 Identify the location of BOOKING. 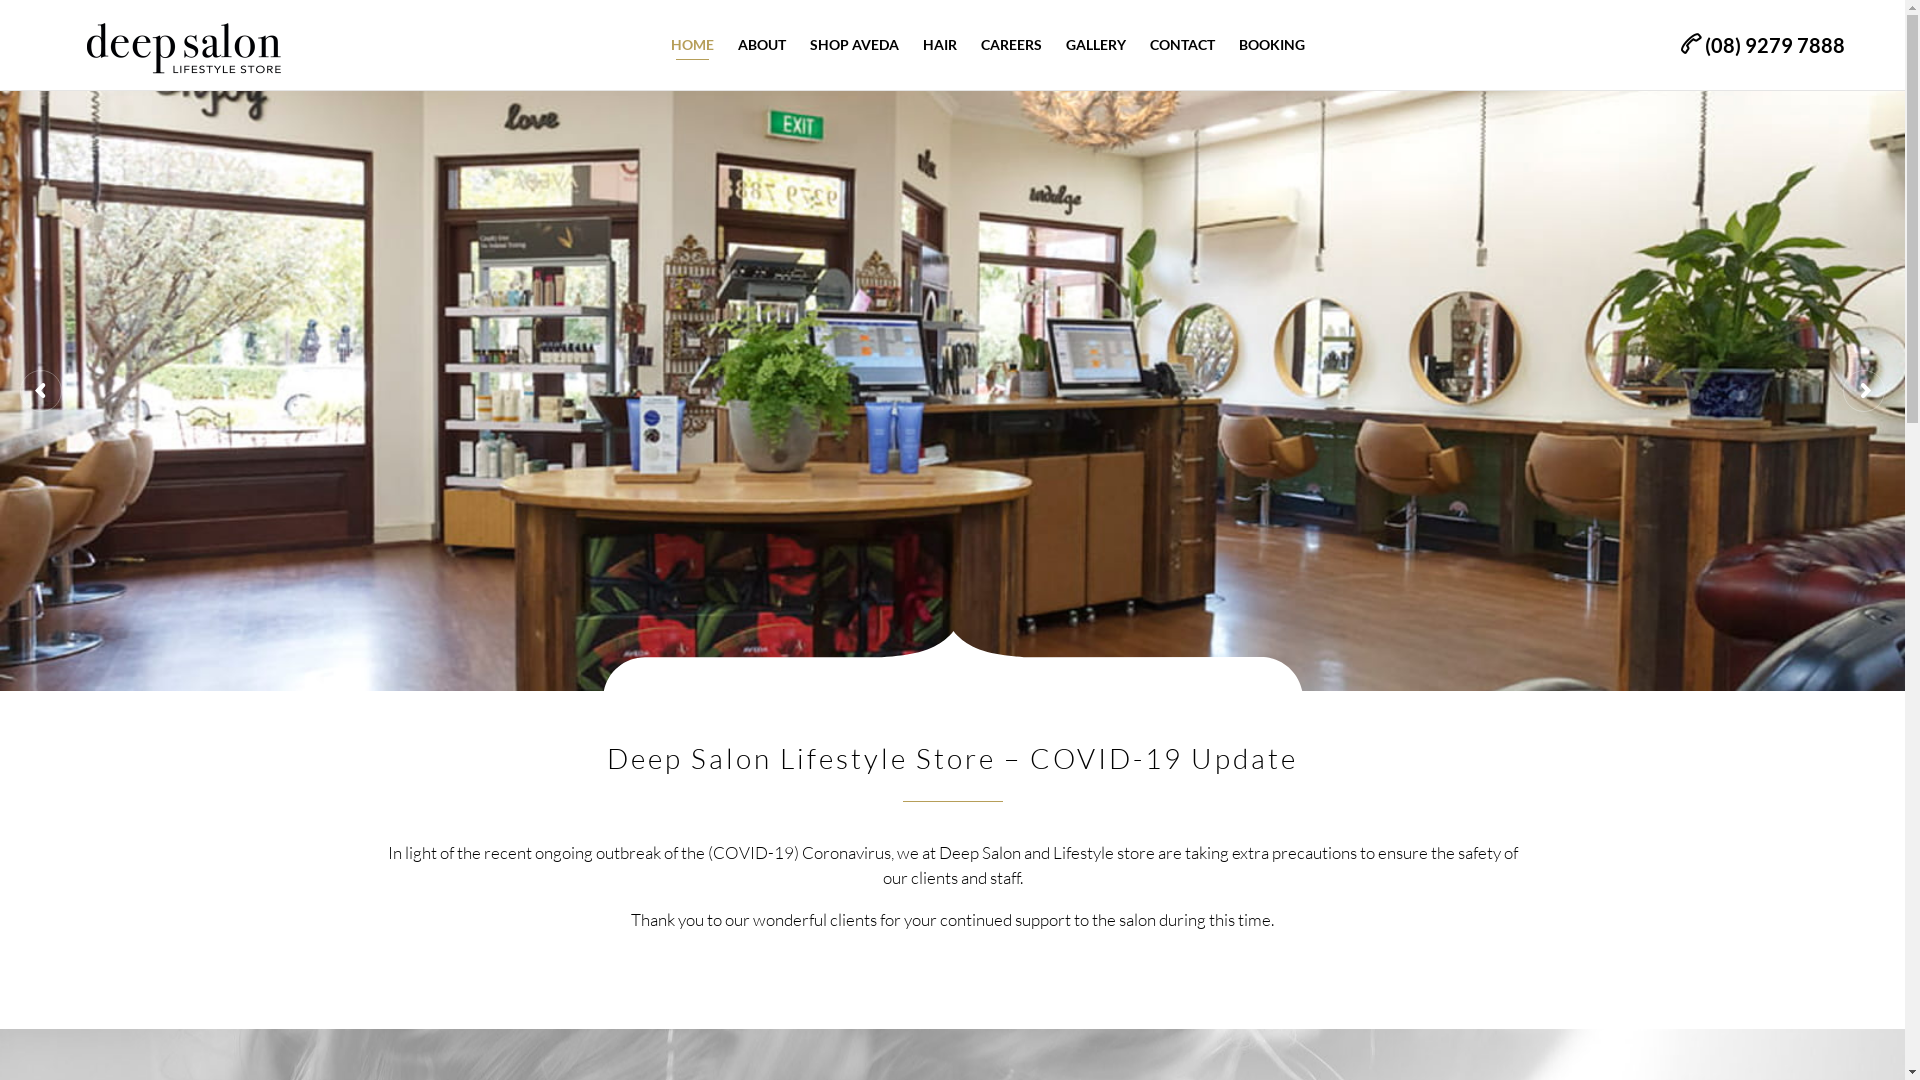
(1272, 45).